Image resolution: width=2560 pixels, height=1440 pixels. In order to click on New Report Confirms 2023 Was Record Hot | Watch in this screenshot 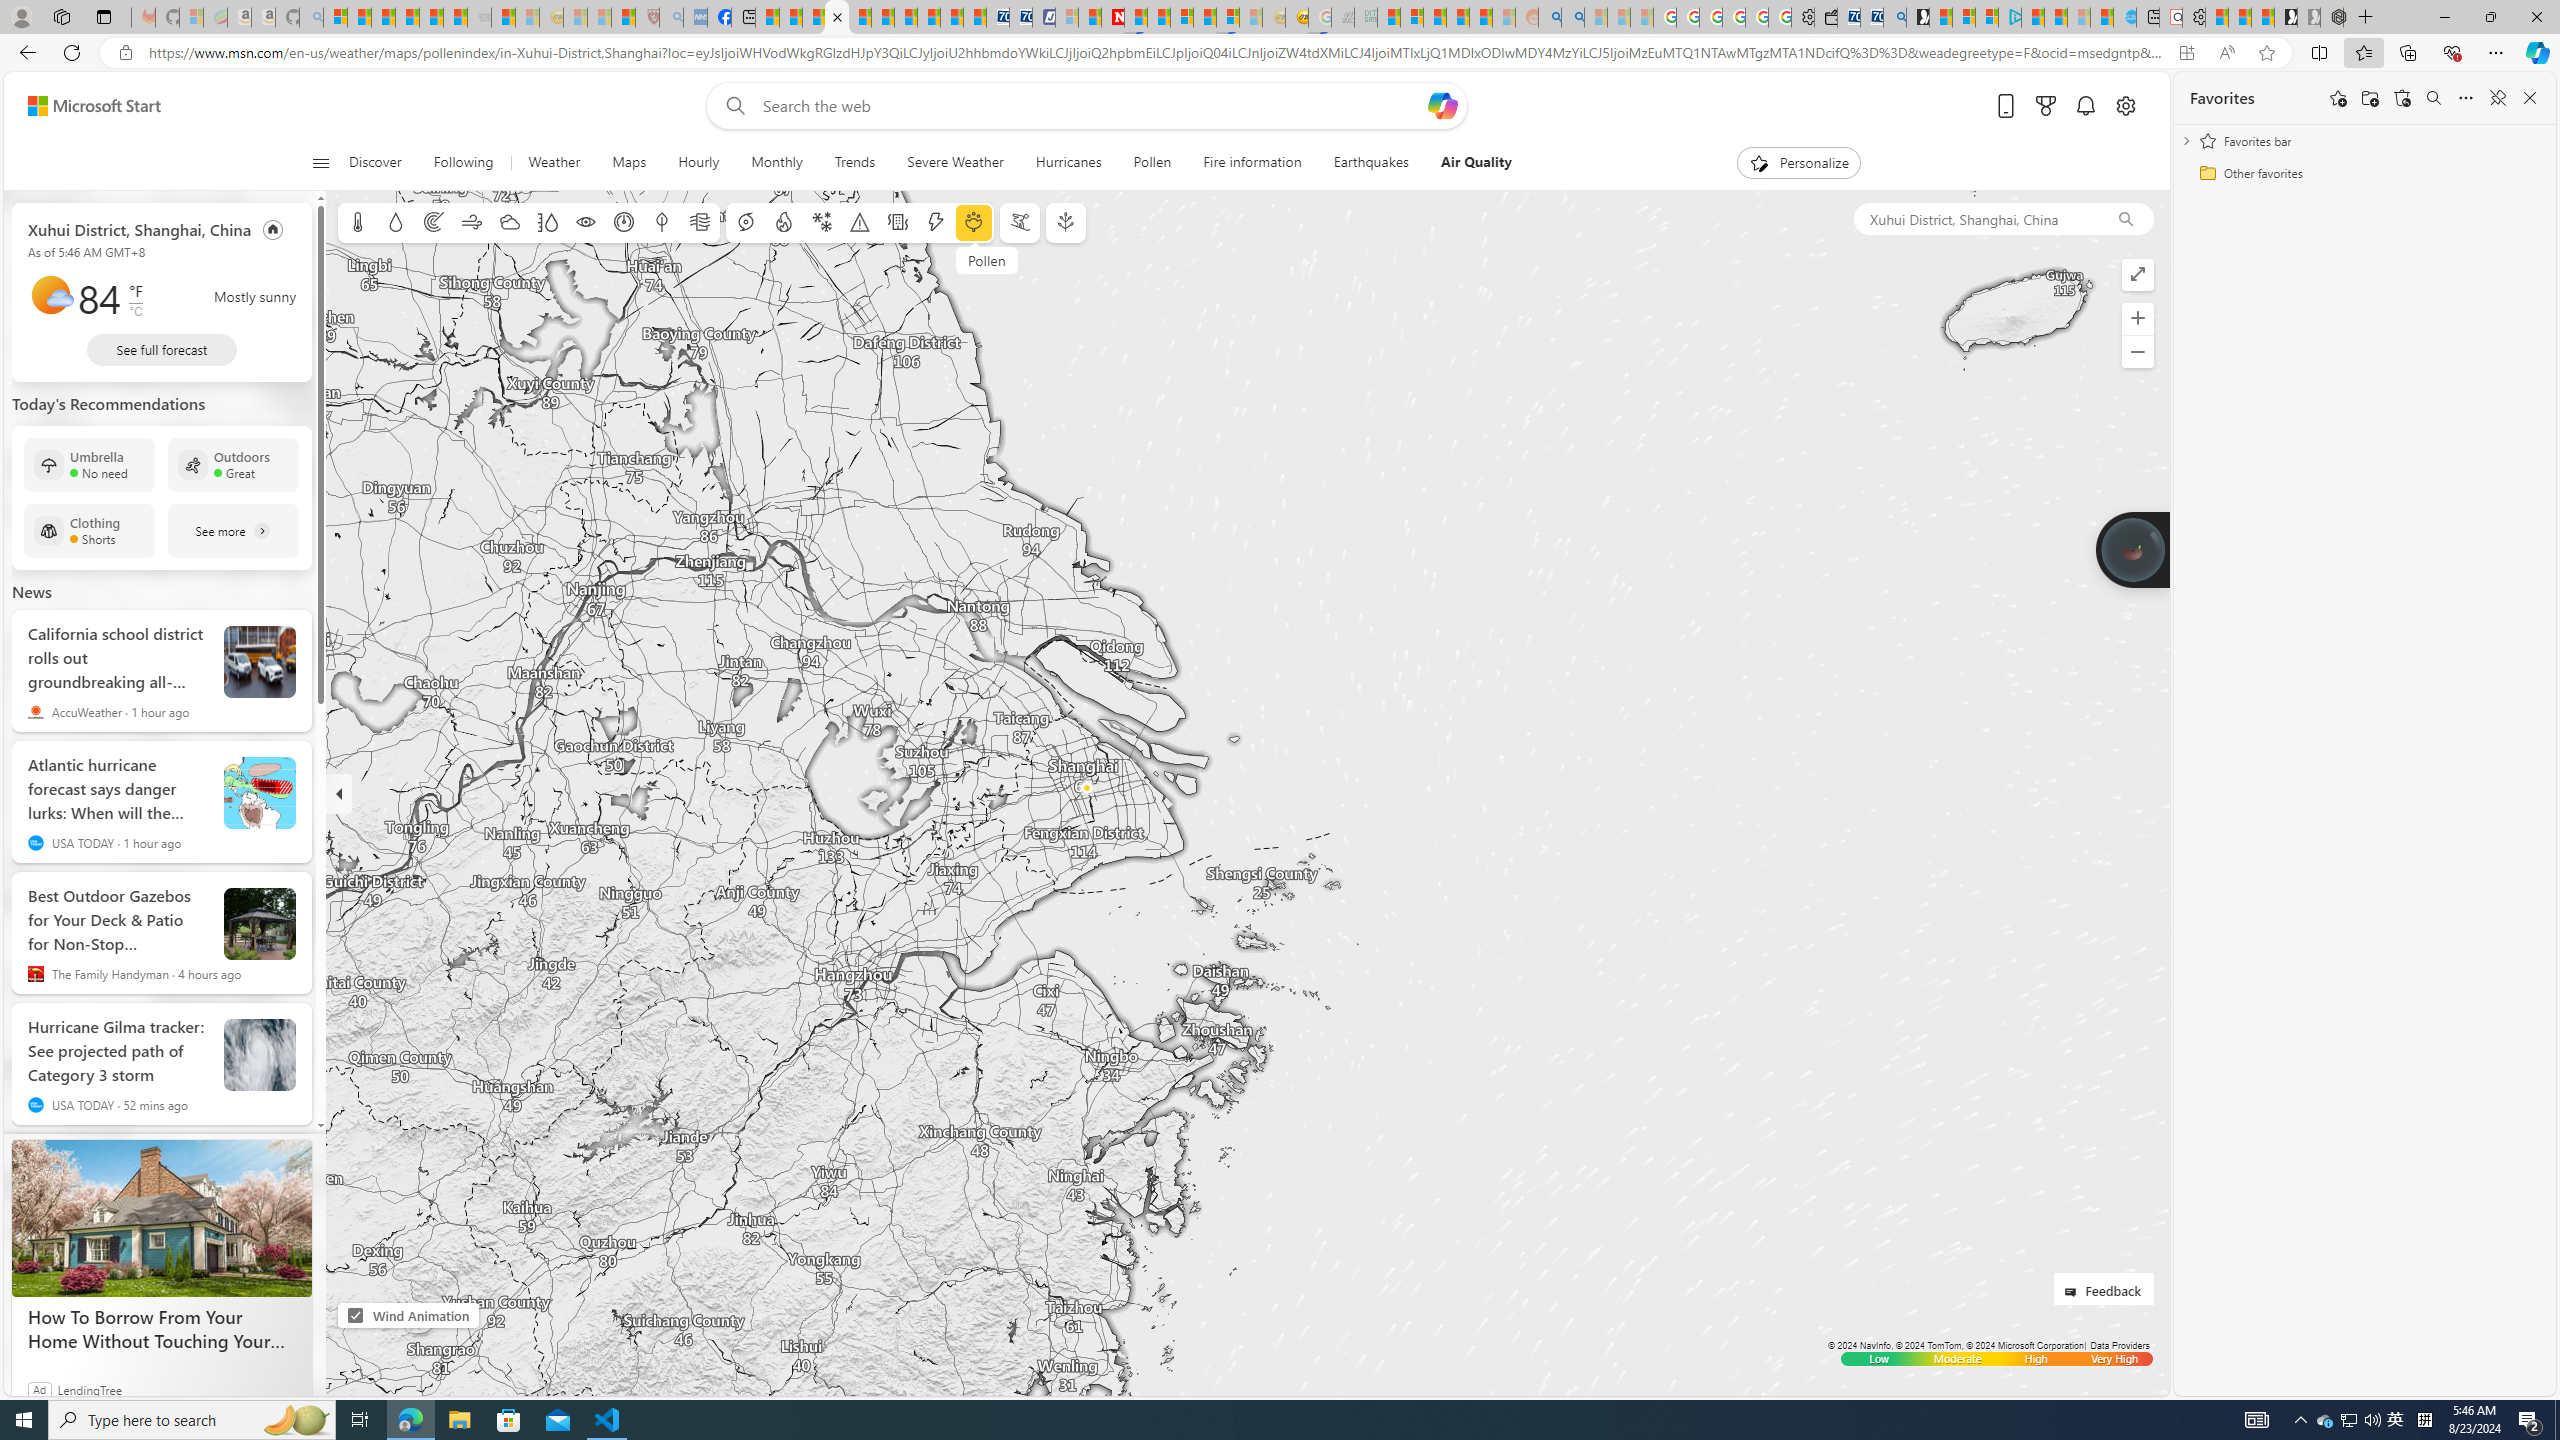, I will do `click(432, 17)`.